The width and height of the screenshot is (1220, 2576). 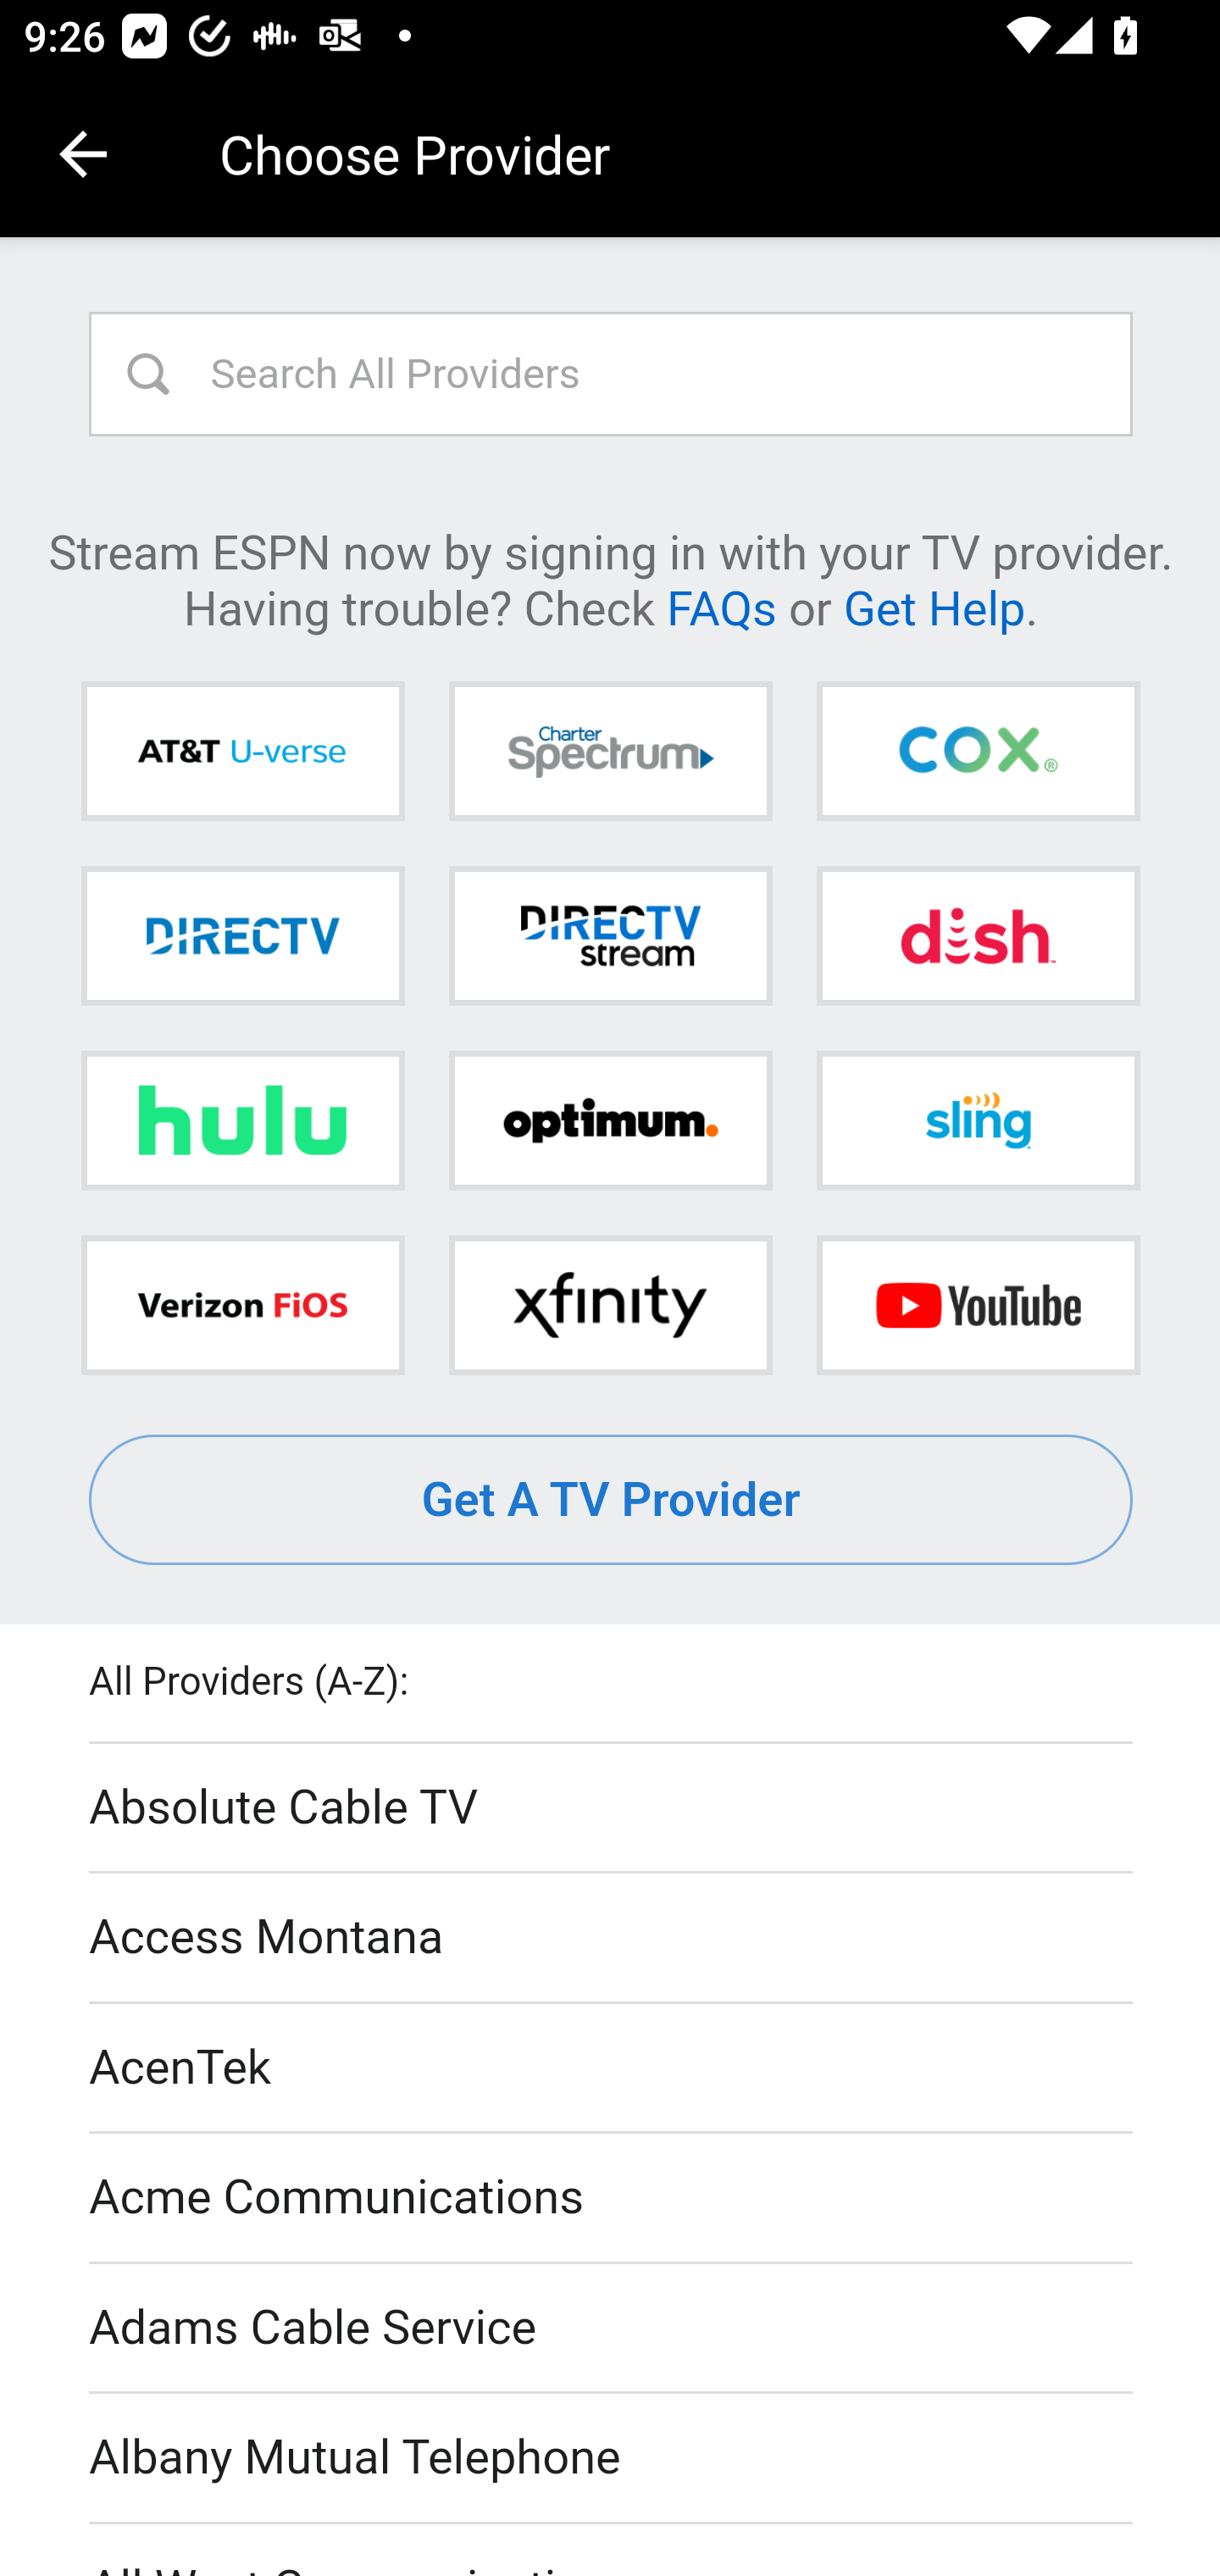 What do you see at coordinates (978, 1120) in the screenshot?
I see `Sling TV` at bounding box center [978, 1120].